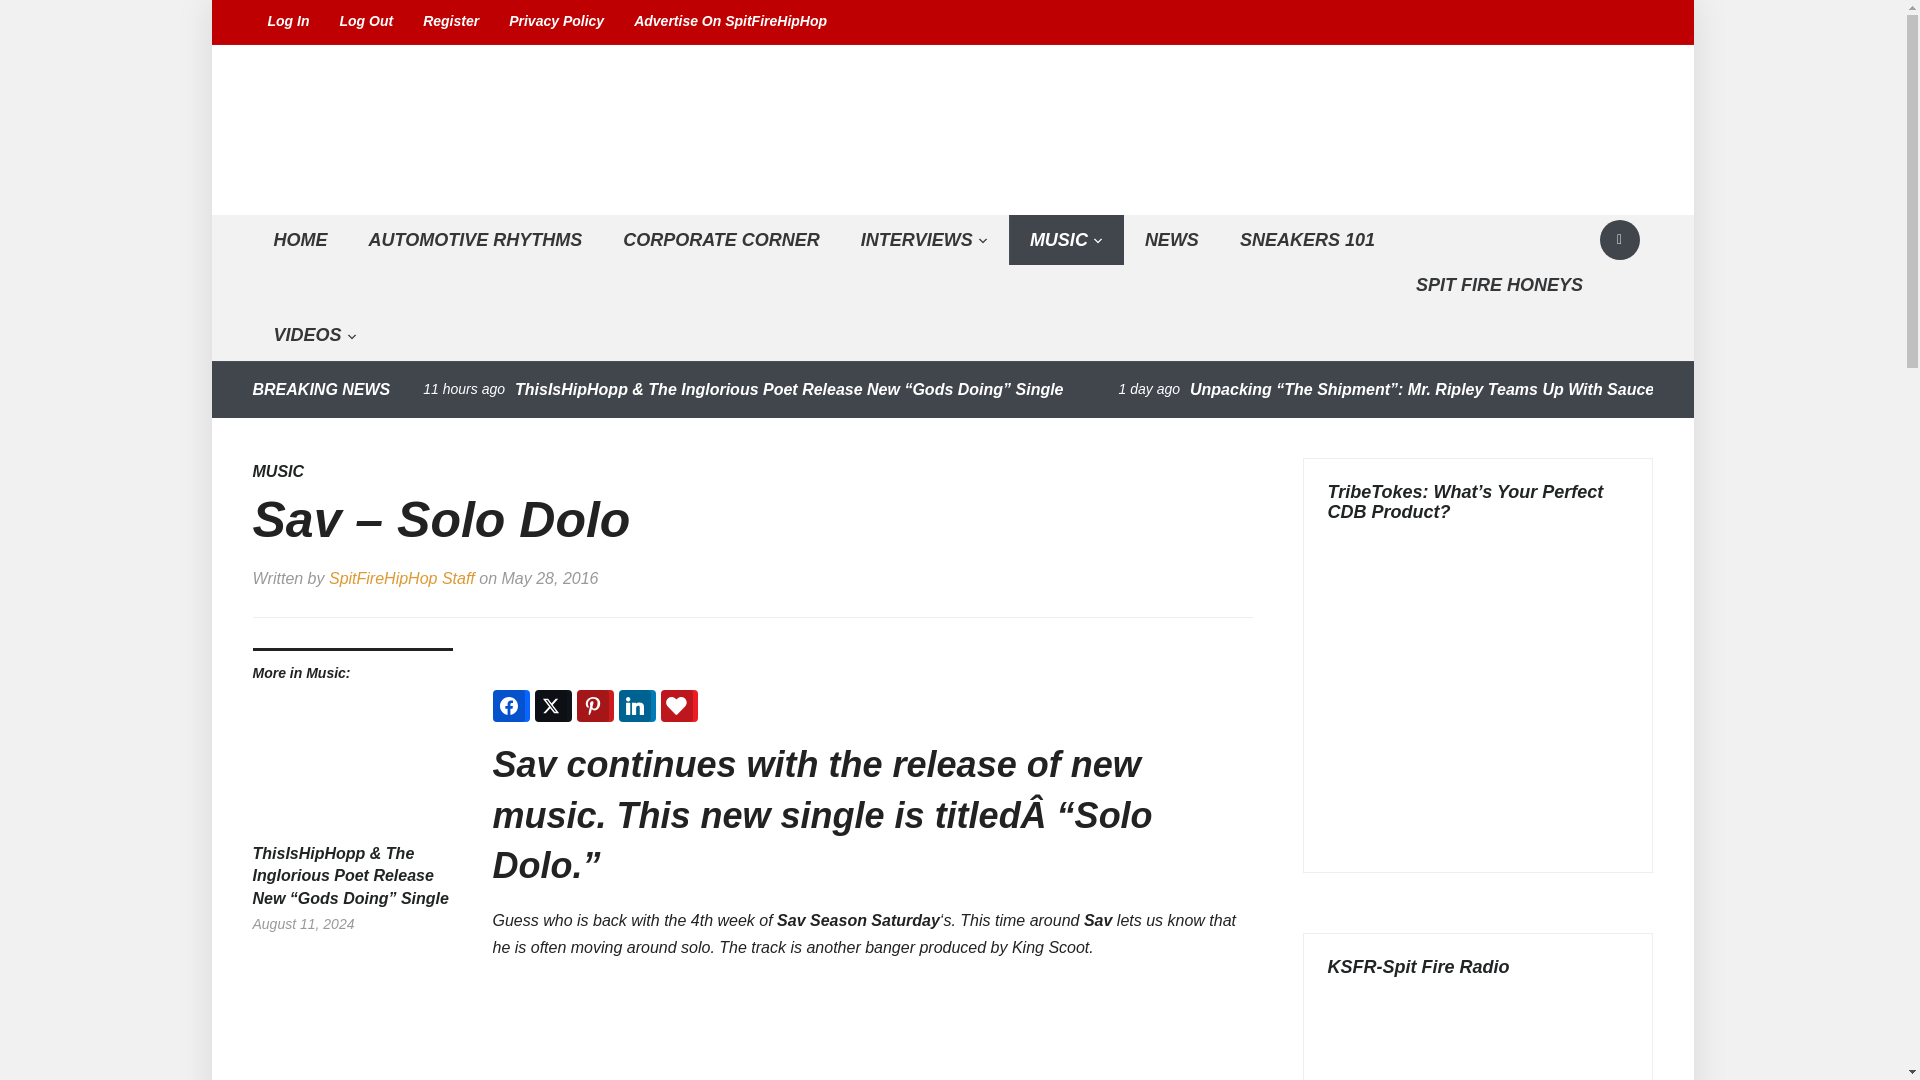 The height and width of the screenshot is (1080, 1920). What do you see at coordinates (721, 240) in the screenshot?
I see `CORPORATE CORNER` at bounding box center [721, 240].